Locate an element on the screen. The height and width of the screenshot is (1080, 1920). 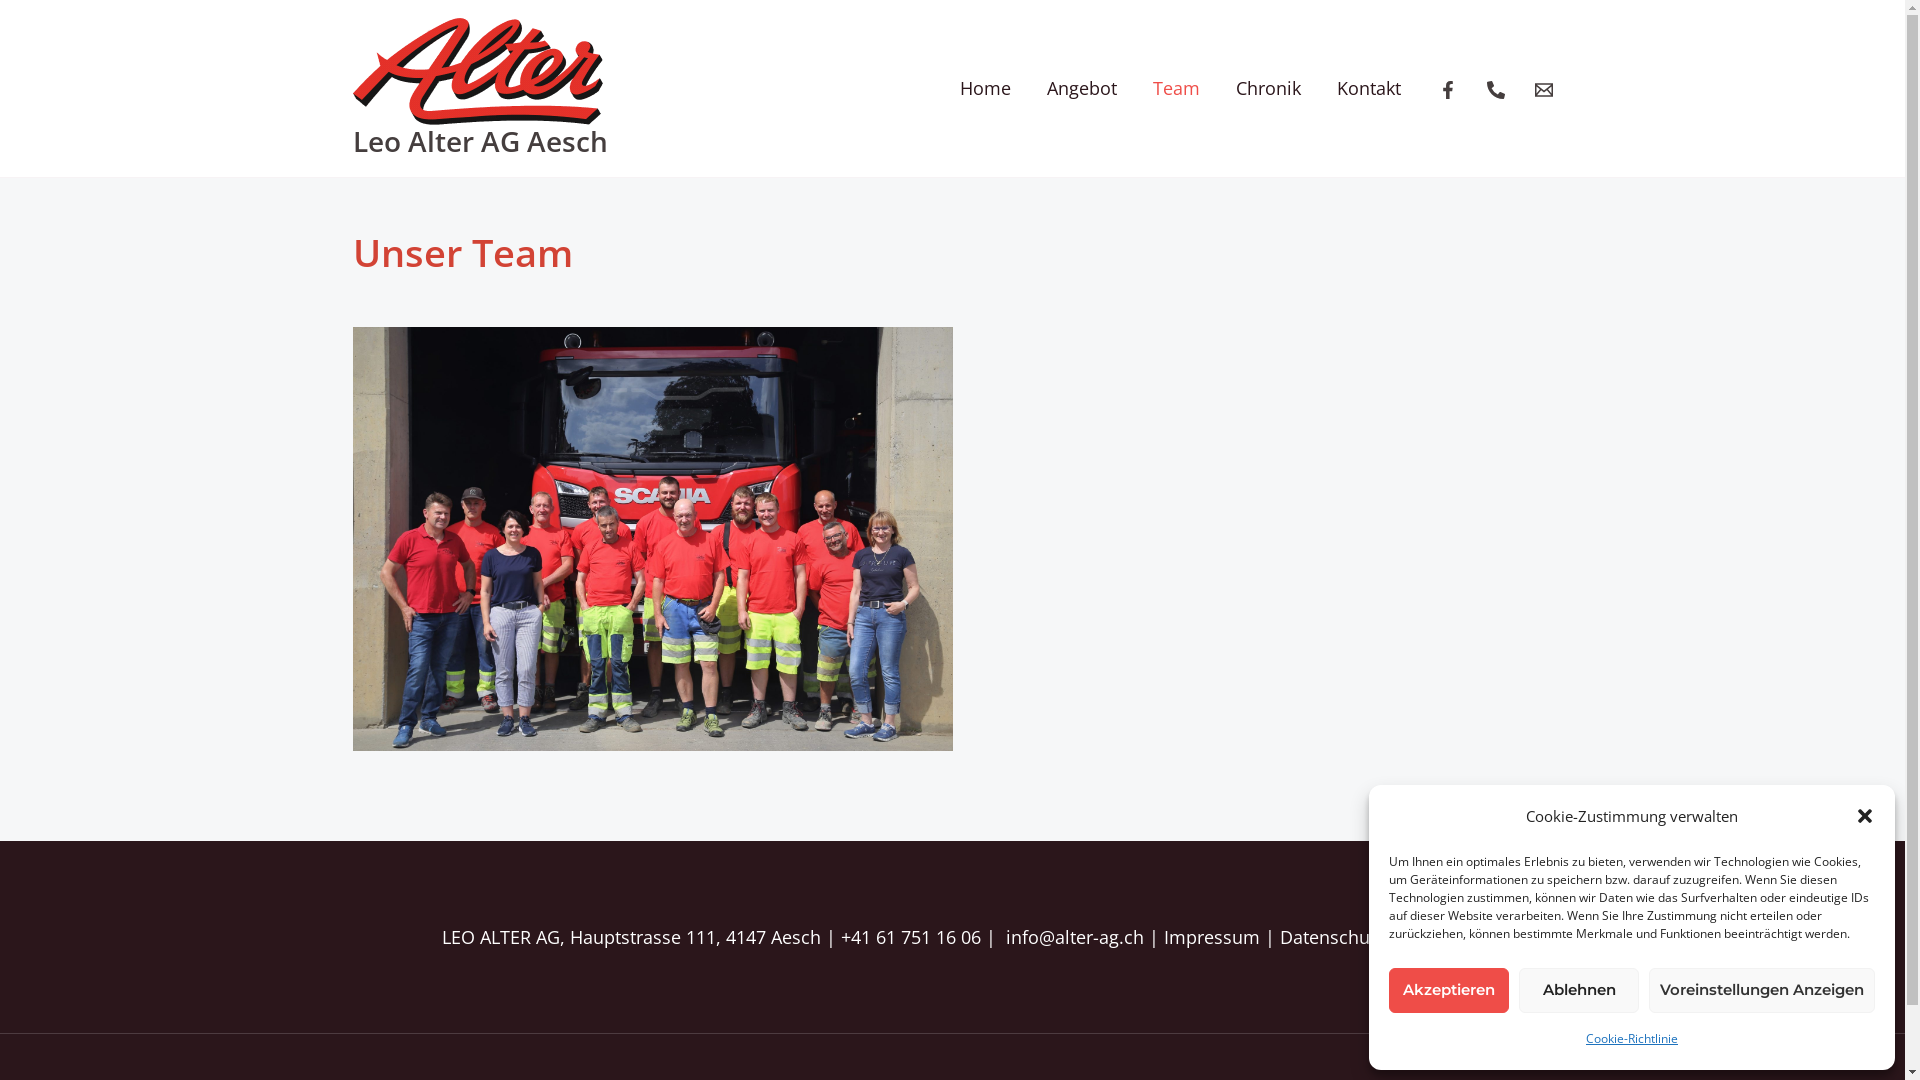
Leo Alter AG Aesch is located at coordinates (480, 141).